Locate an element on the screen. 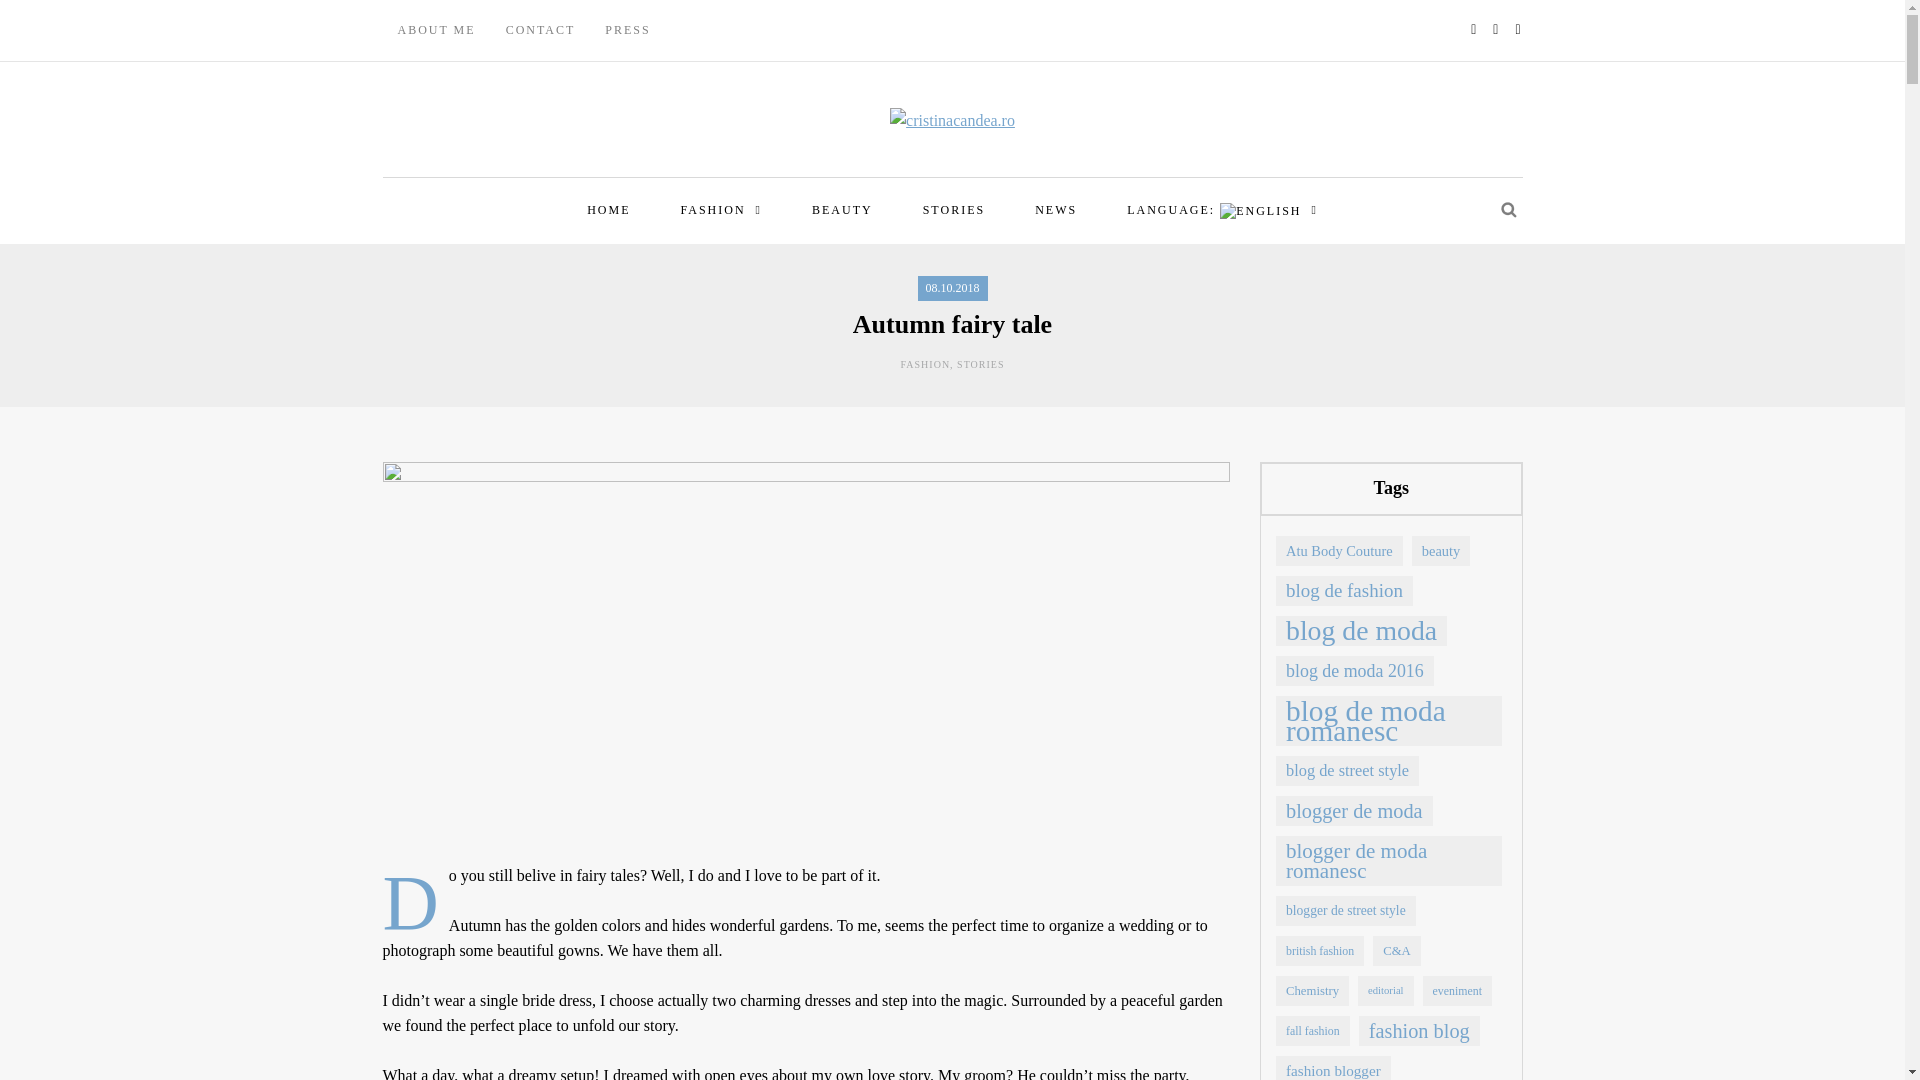  NEWS is located at coordinates (1056, 210).